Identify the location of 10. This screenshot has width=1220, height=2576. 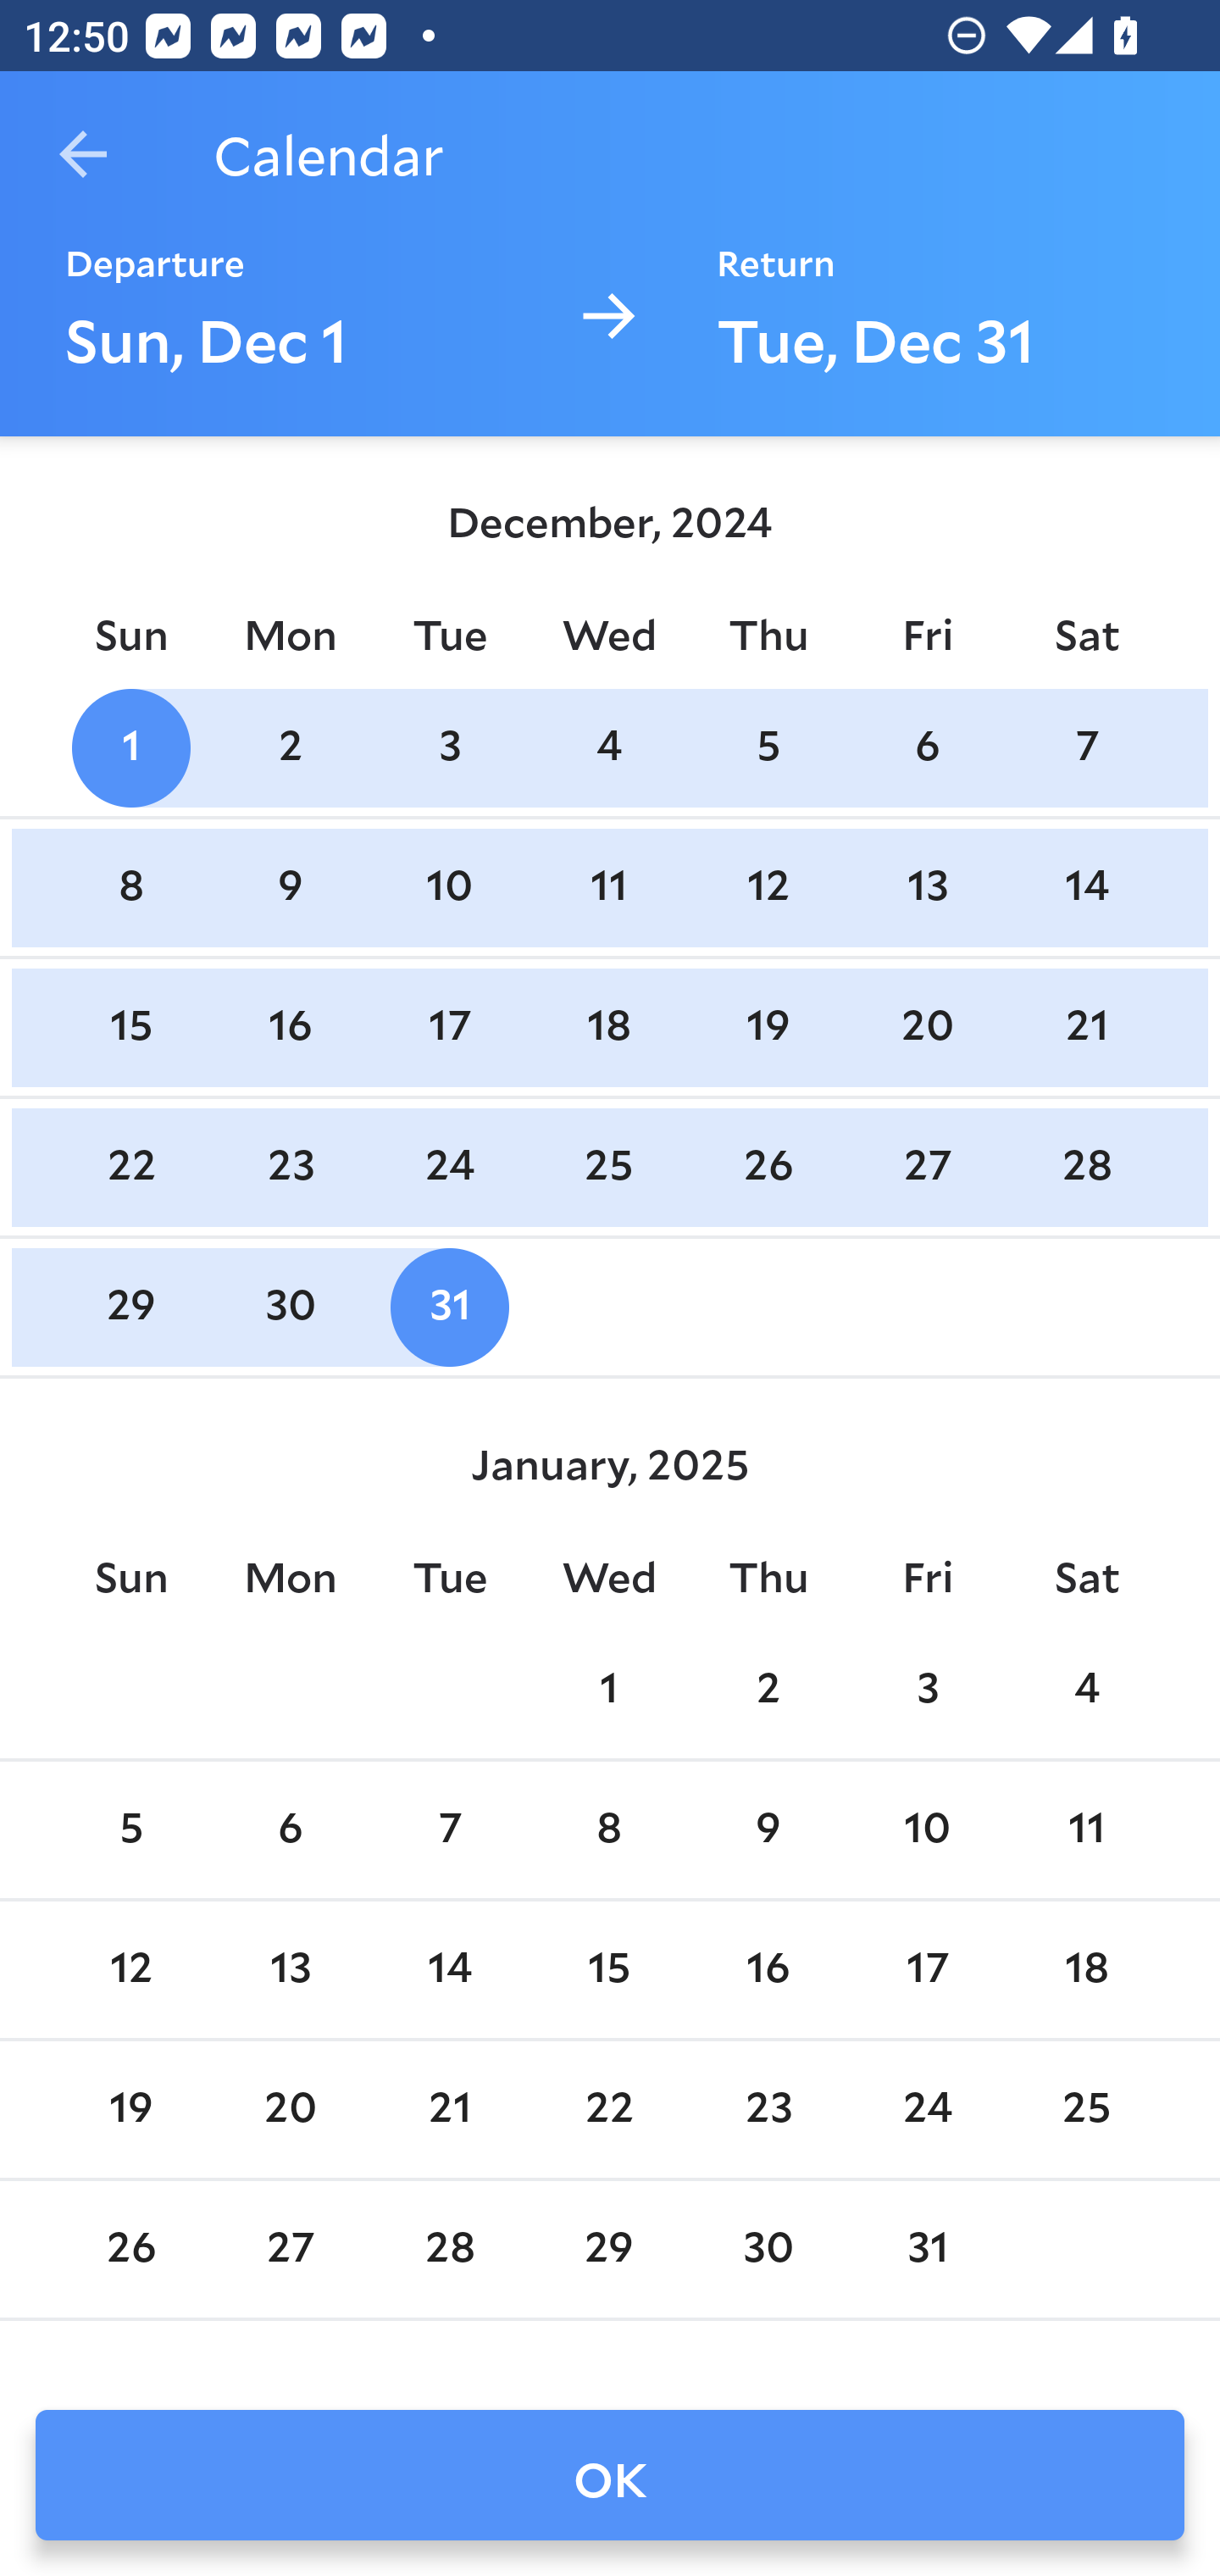
(927, 1831).